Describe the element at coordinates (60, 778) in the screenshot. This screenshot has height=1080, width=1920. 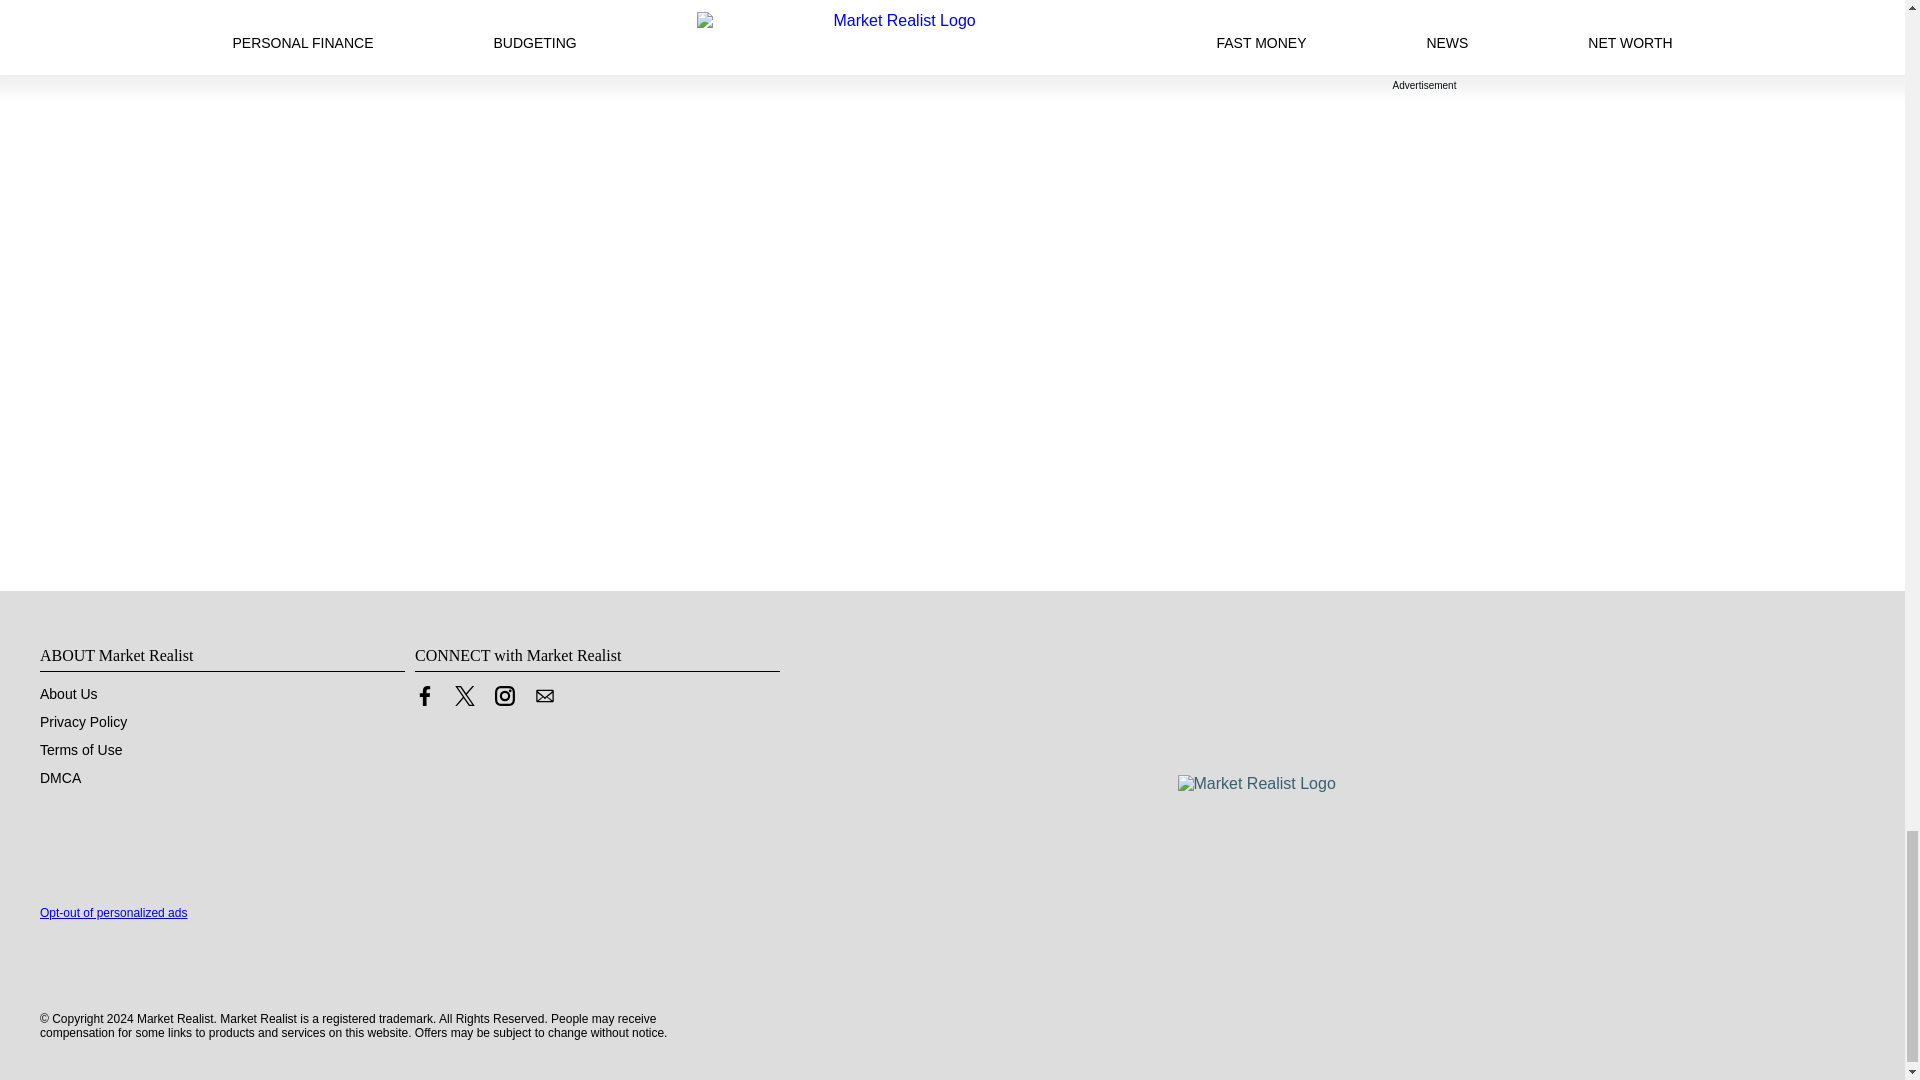
I see `DMCA` at that location.